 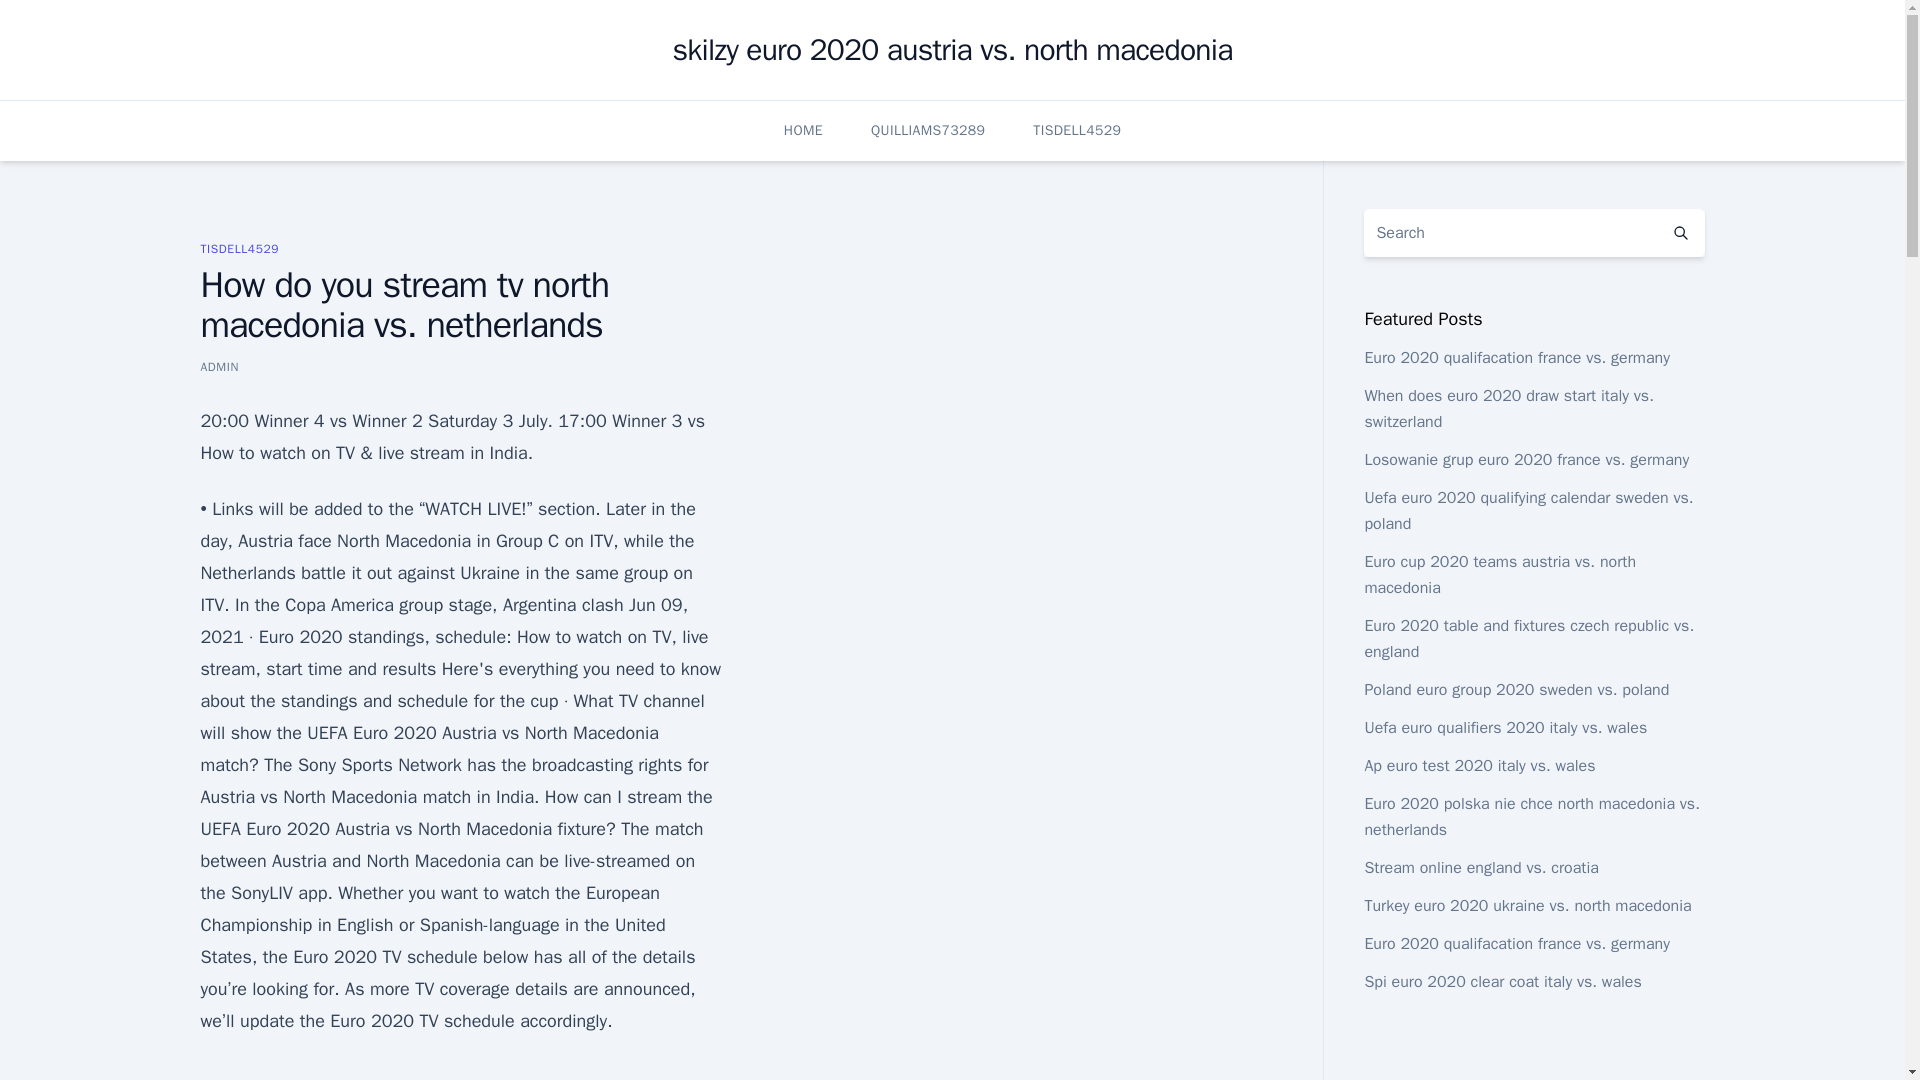 I want to click on TISDELL4529, so click(x=238, y=248).